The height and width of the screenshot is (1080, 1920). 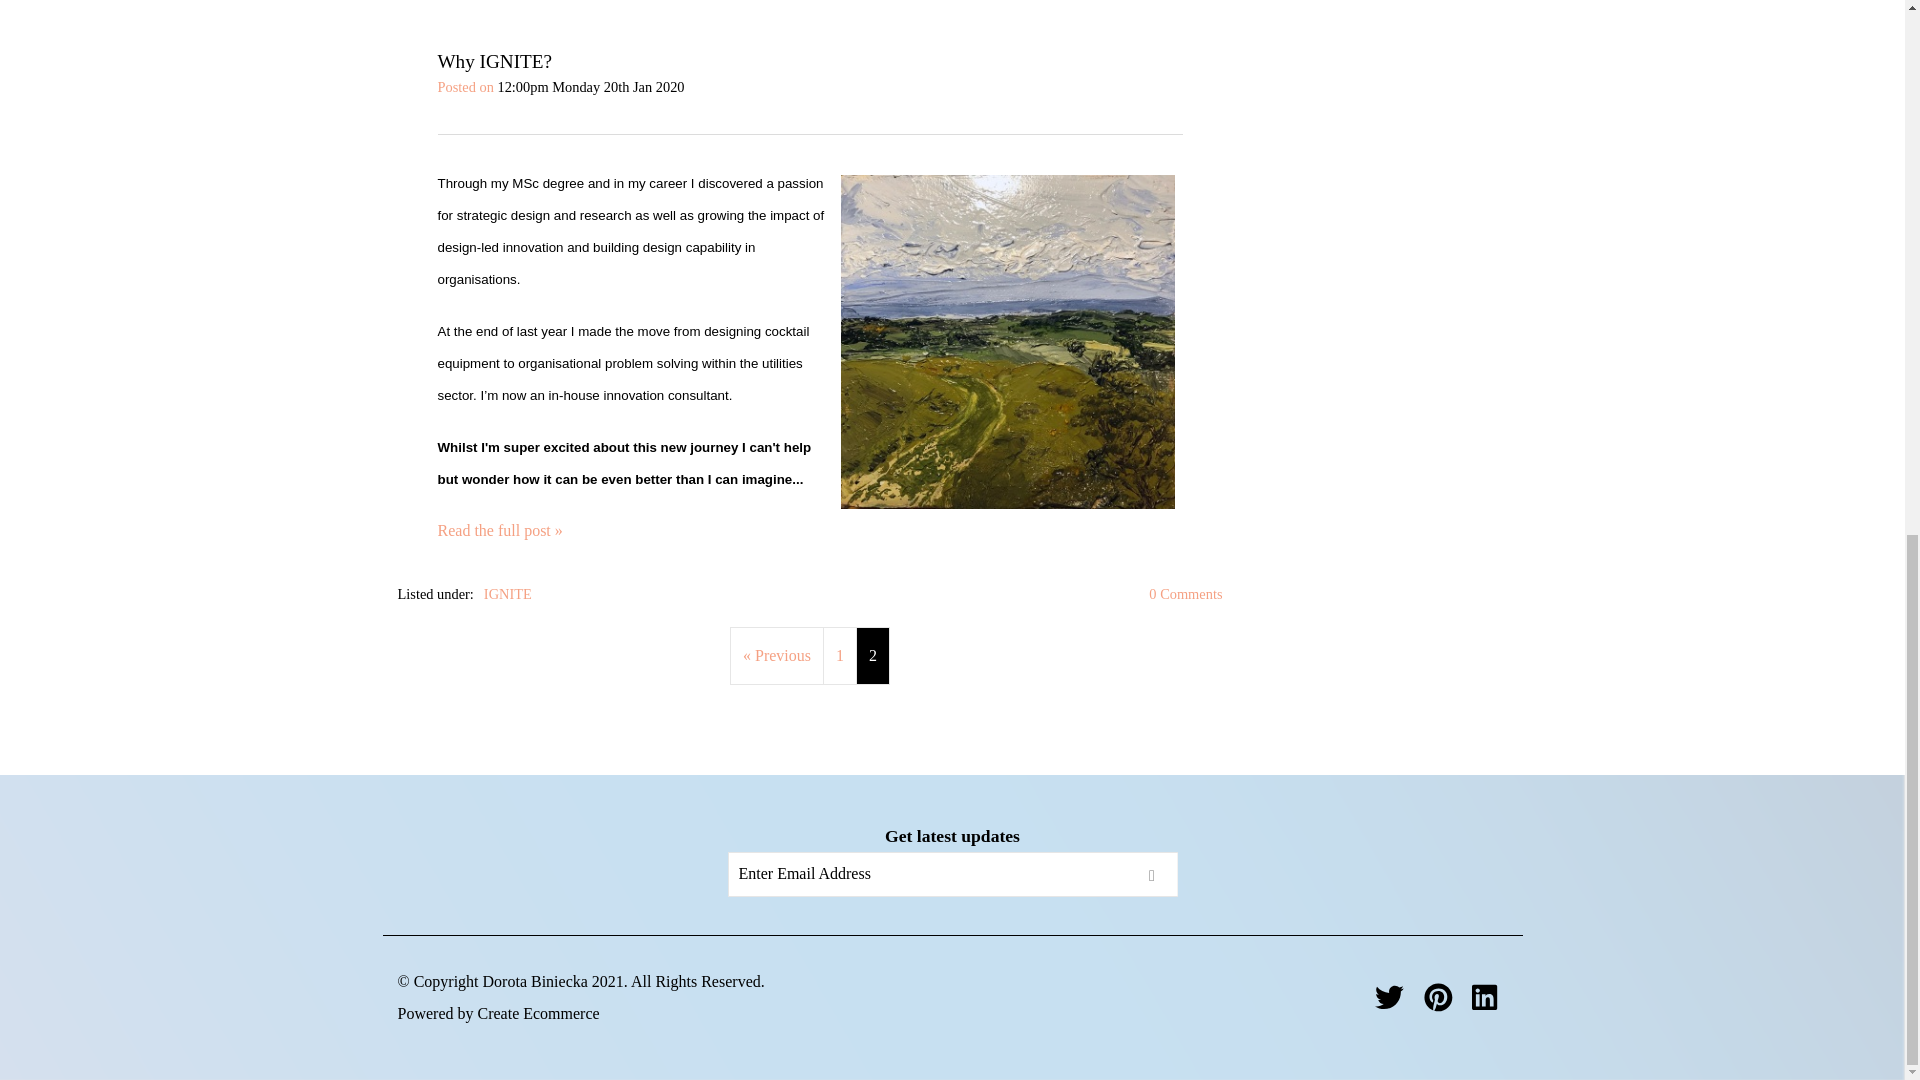 What do you see at coordinates (1184, 594) in the screenshot?
I see `0 Comments` at bounding box center [1184, 594].